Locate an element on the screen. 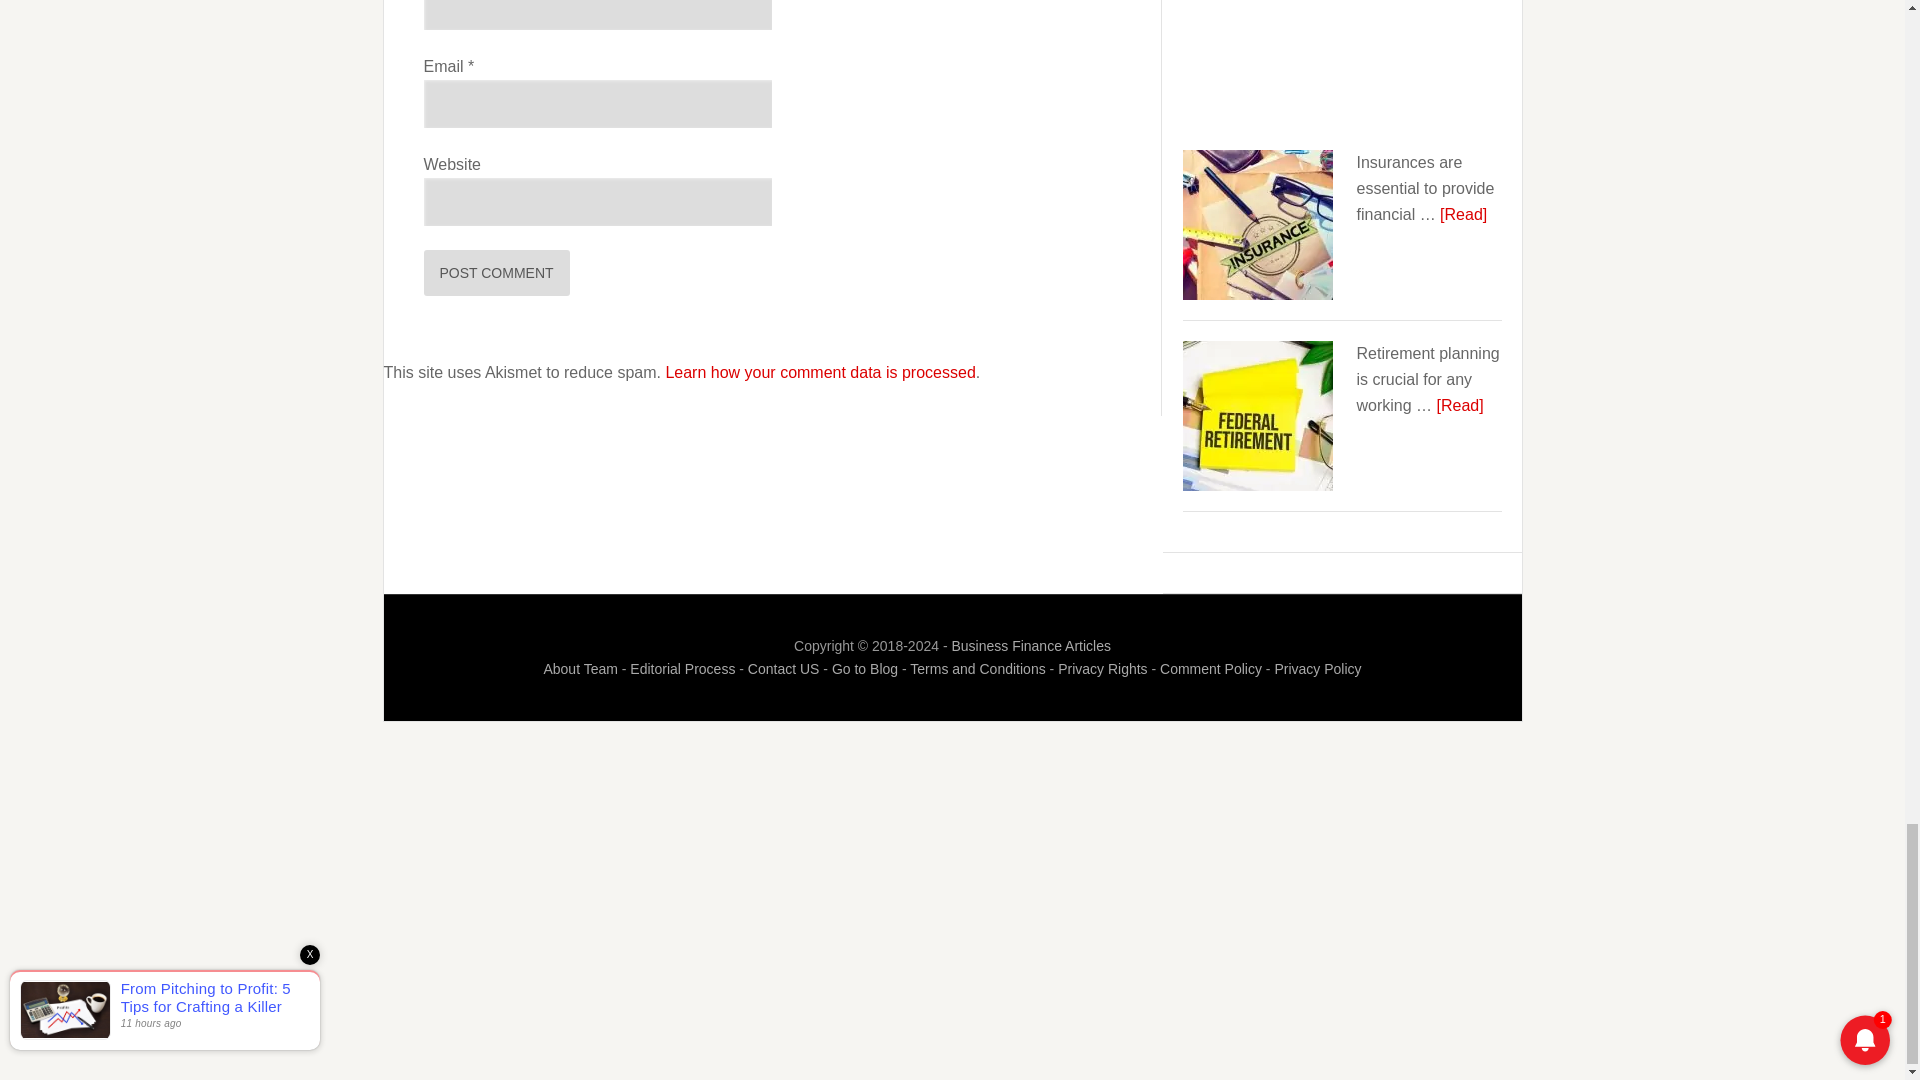 This screenshot has height=1080, width=1920. Advertisement is located at coordinates (1342, 70).